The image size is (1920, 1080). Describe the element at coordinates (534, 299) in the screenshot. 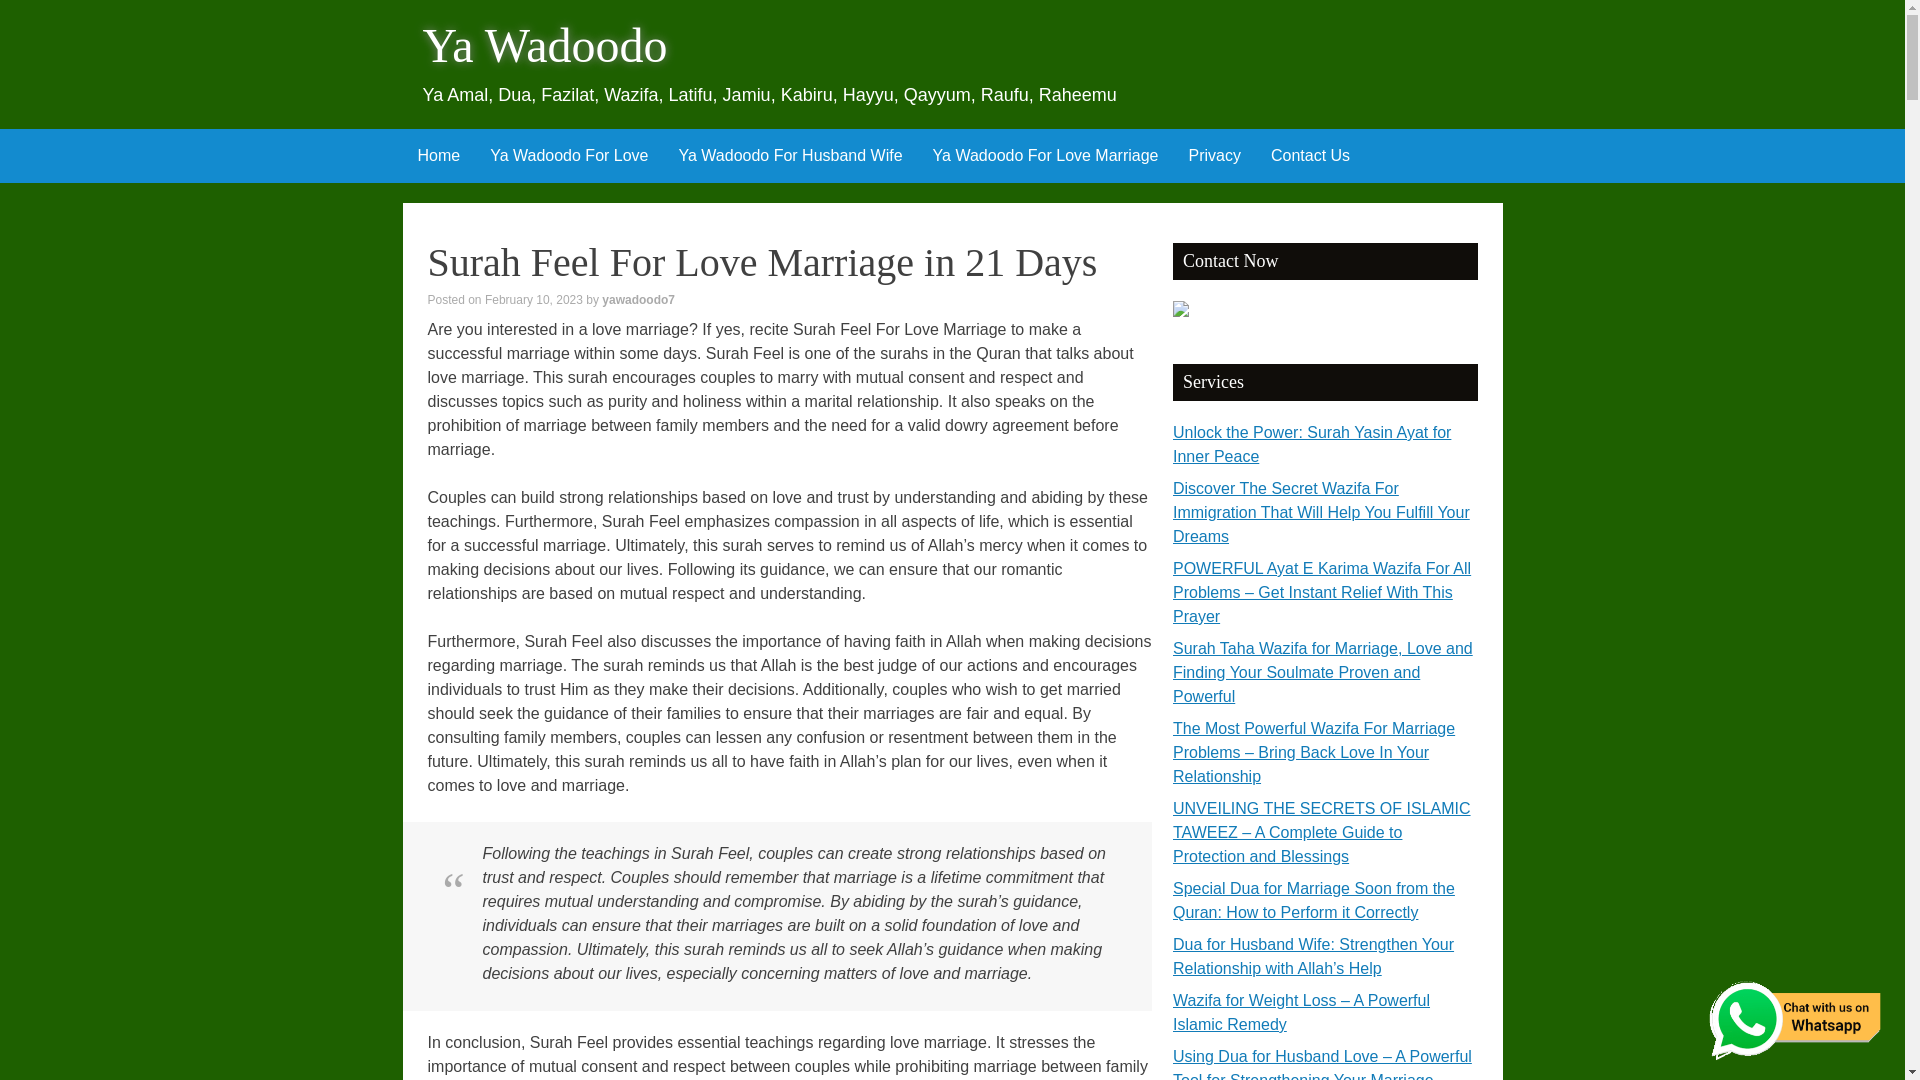

I see `February 10, 2023` at that location.